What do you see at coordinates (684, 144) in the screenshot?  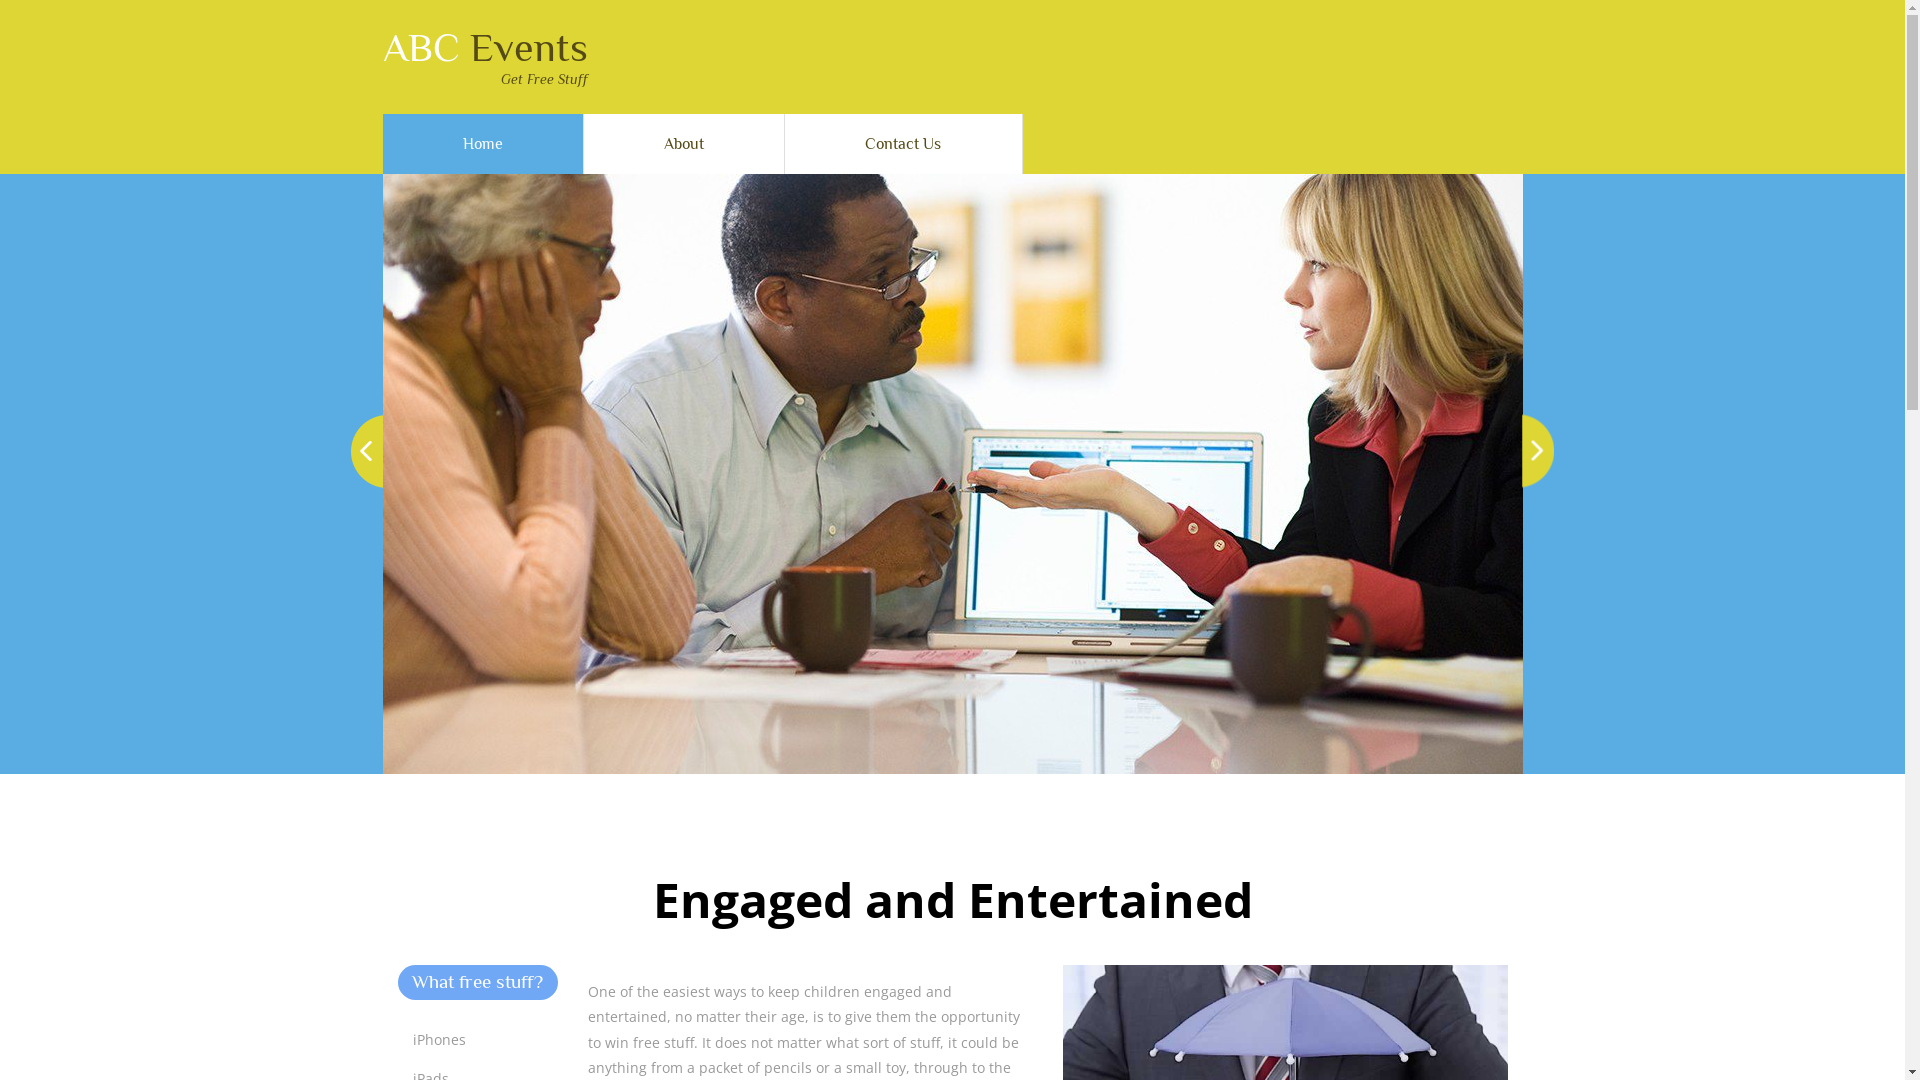 I see `About` at bounding box center [684, 144].